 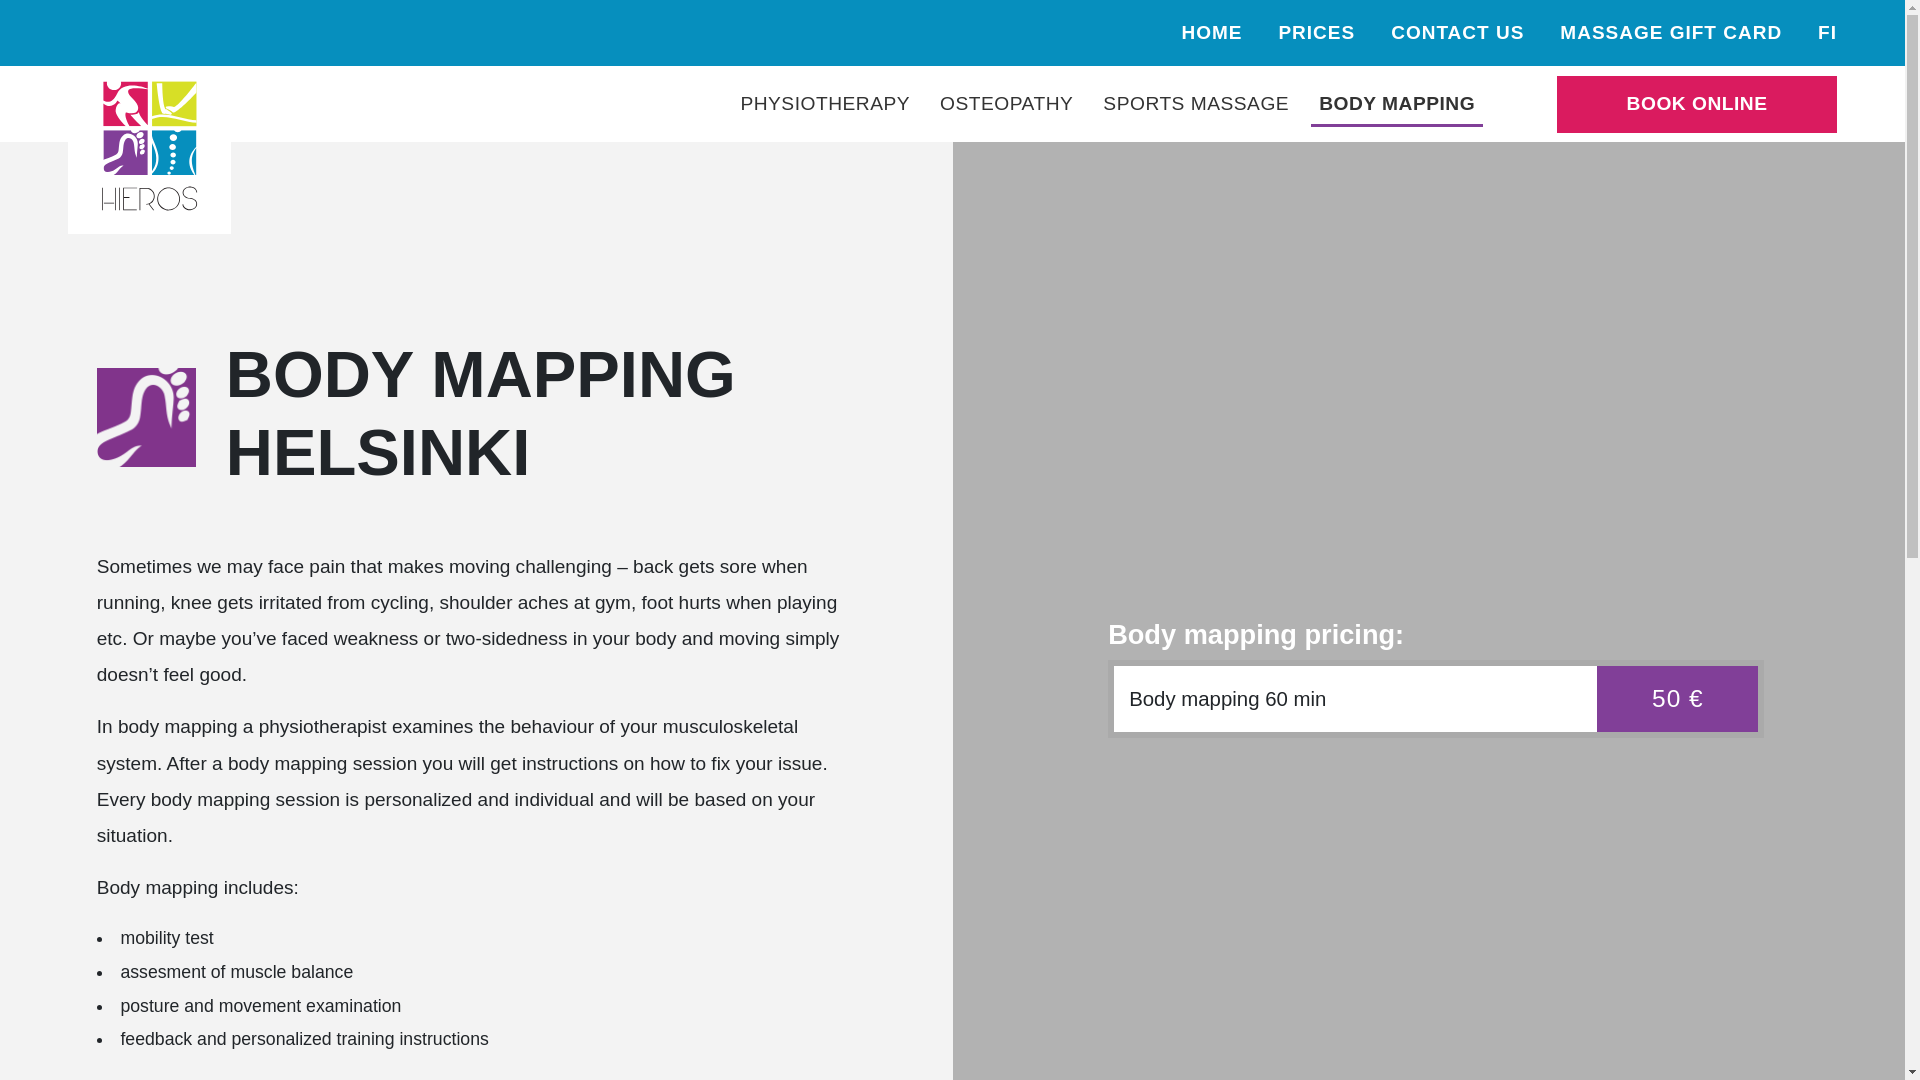 I want to click on BOOK ONLINE, so click(x=1697, y=103).